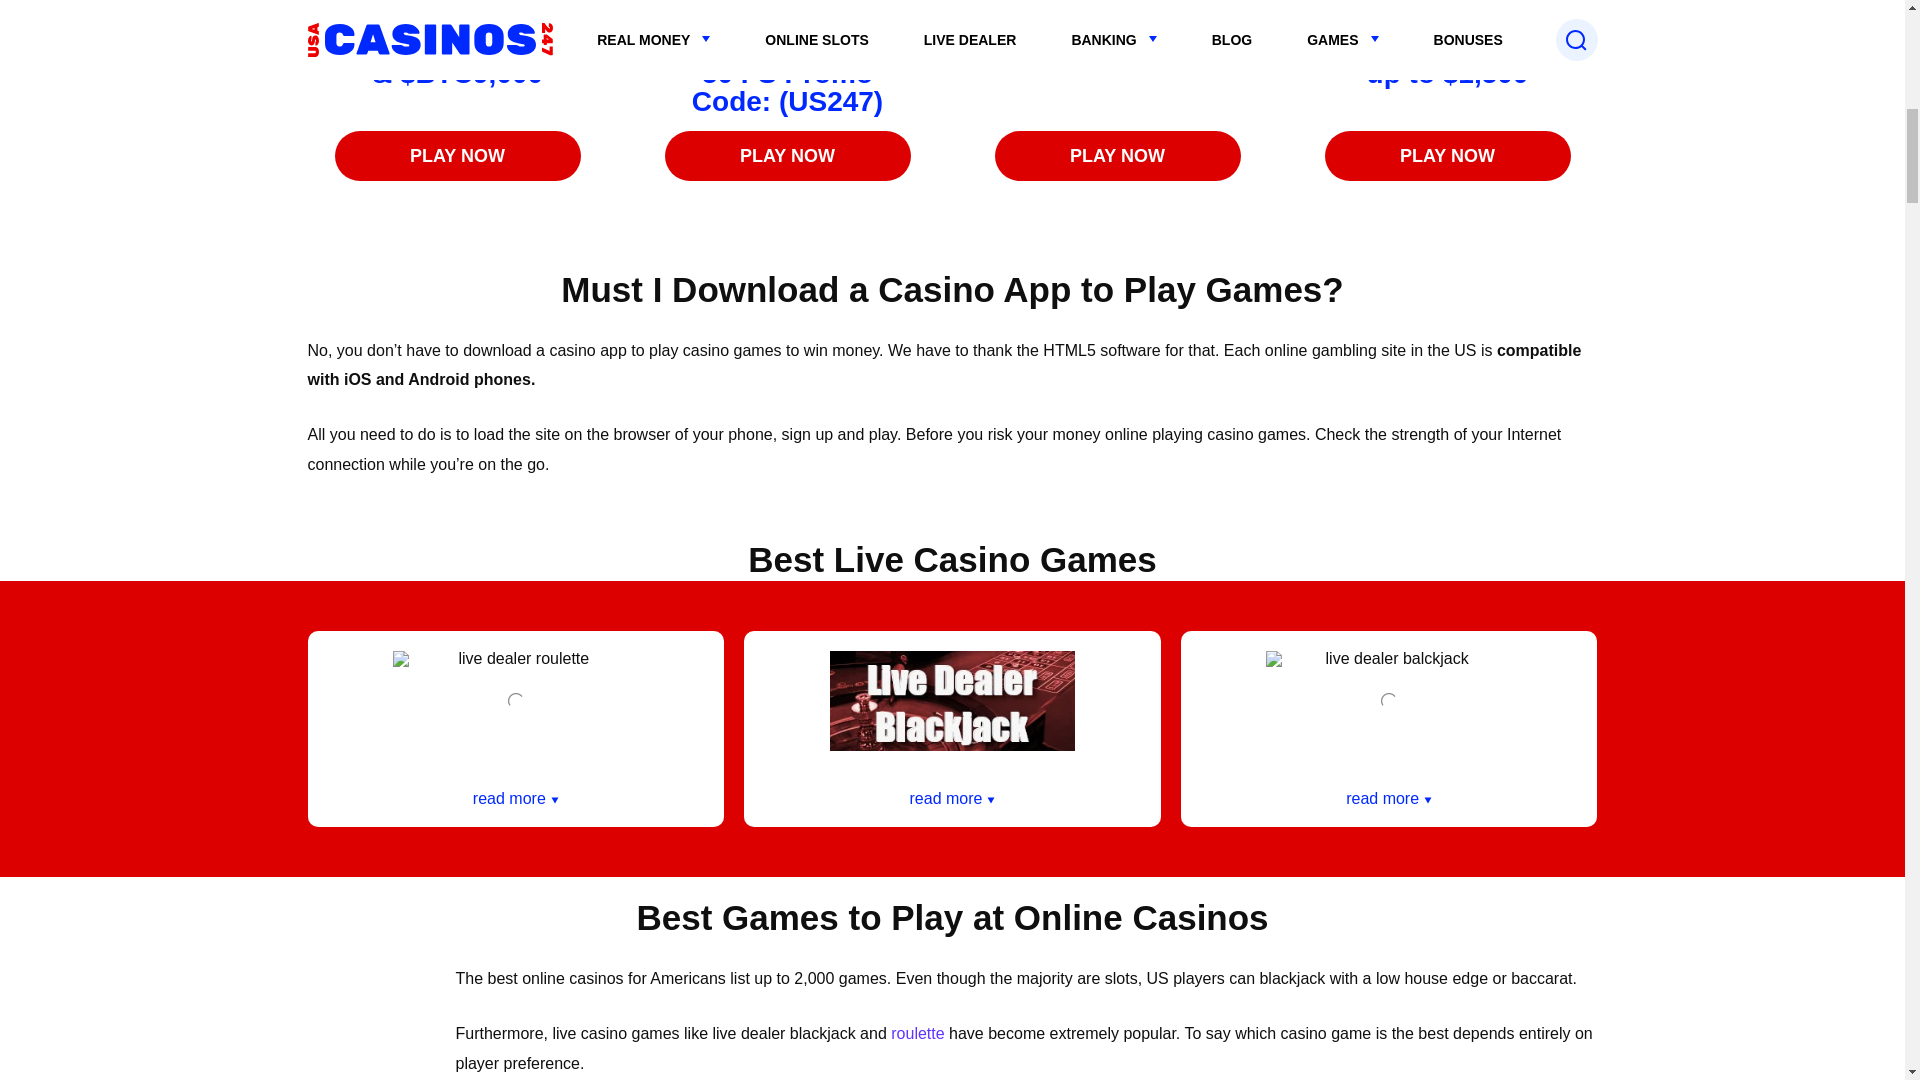 The width and height of the screenshot is (1920, 1080). What do you see at coordinates (787, 156) in the screenshot?
I see `PLAY NOW` at bounding box center [787, 156].